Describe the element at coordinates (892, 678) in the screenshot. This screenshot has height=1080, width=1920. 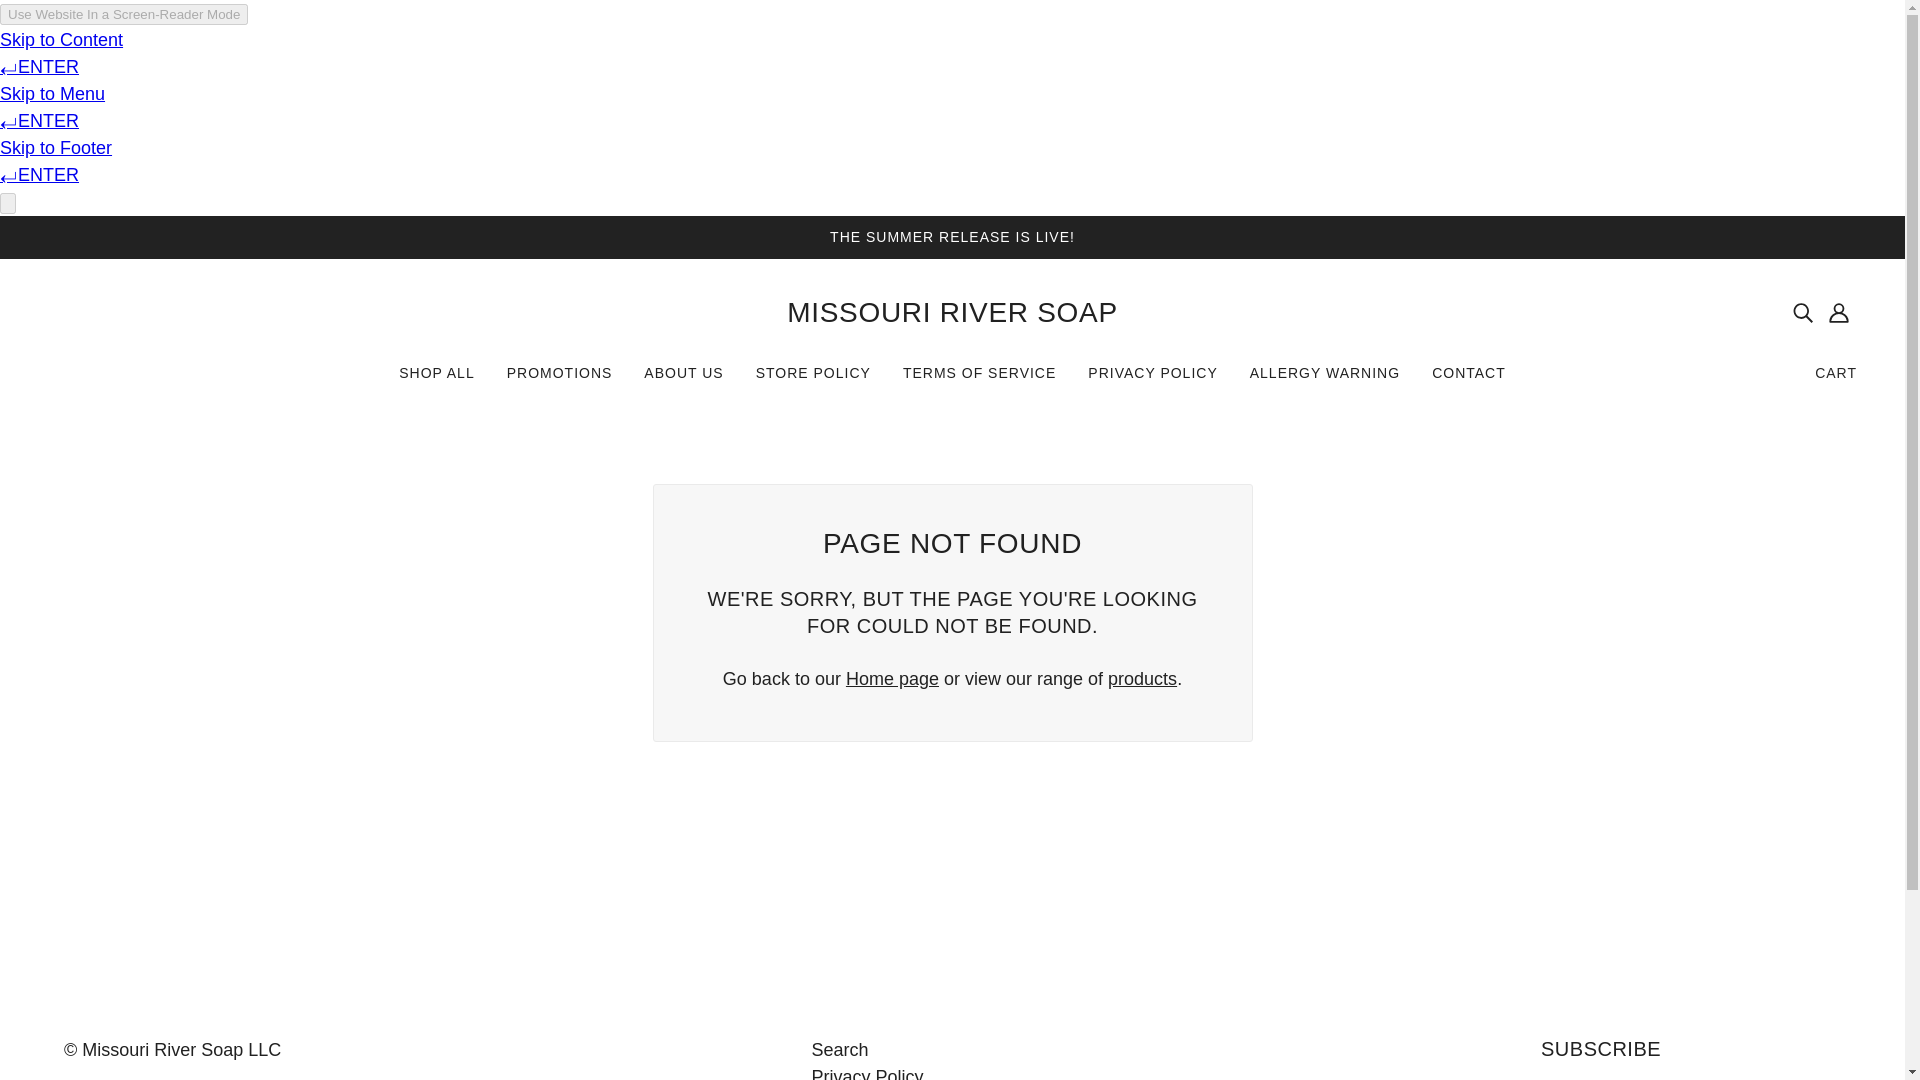
I see `Home page` at that location.